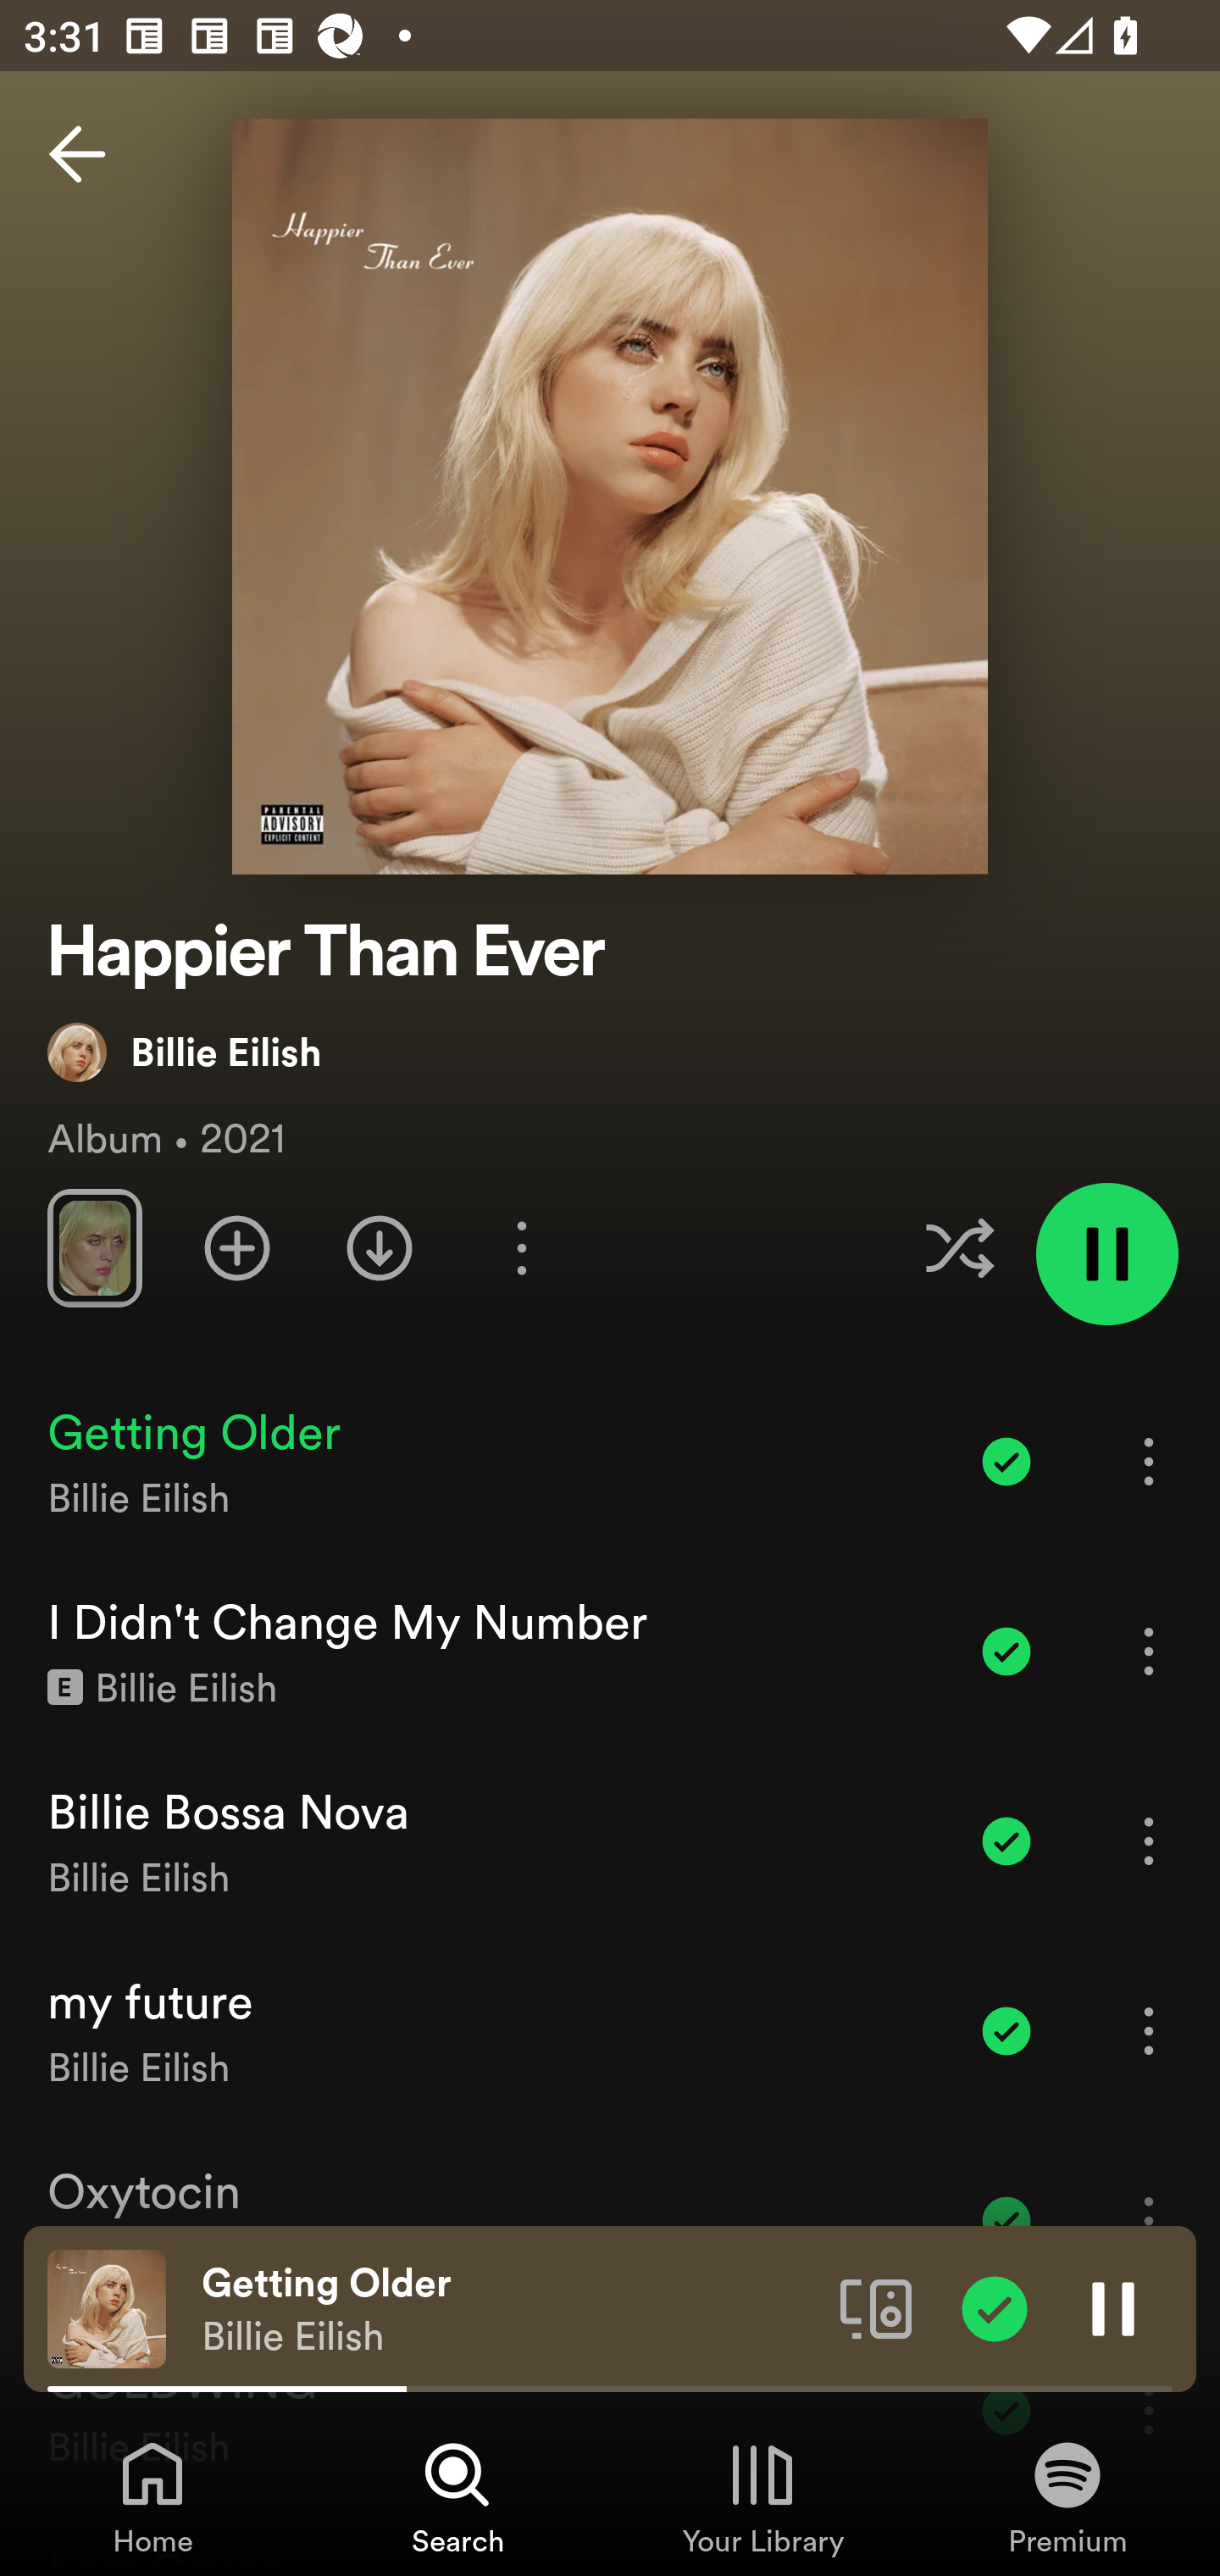  I want to click on Item added, so click(1006, 1461).